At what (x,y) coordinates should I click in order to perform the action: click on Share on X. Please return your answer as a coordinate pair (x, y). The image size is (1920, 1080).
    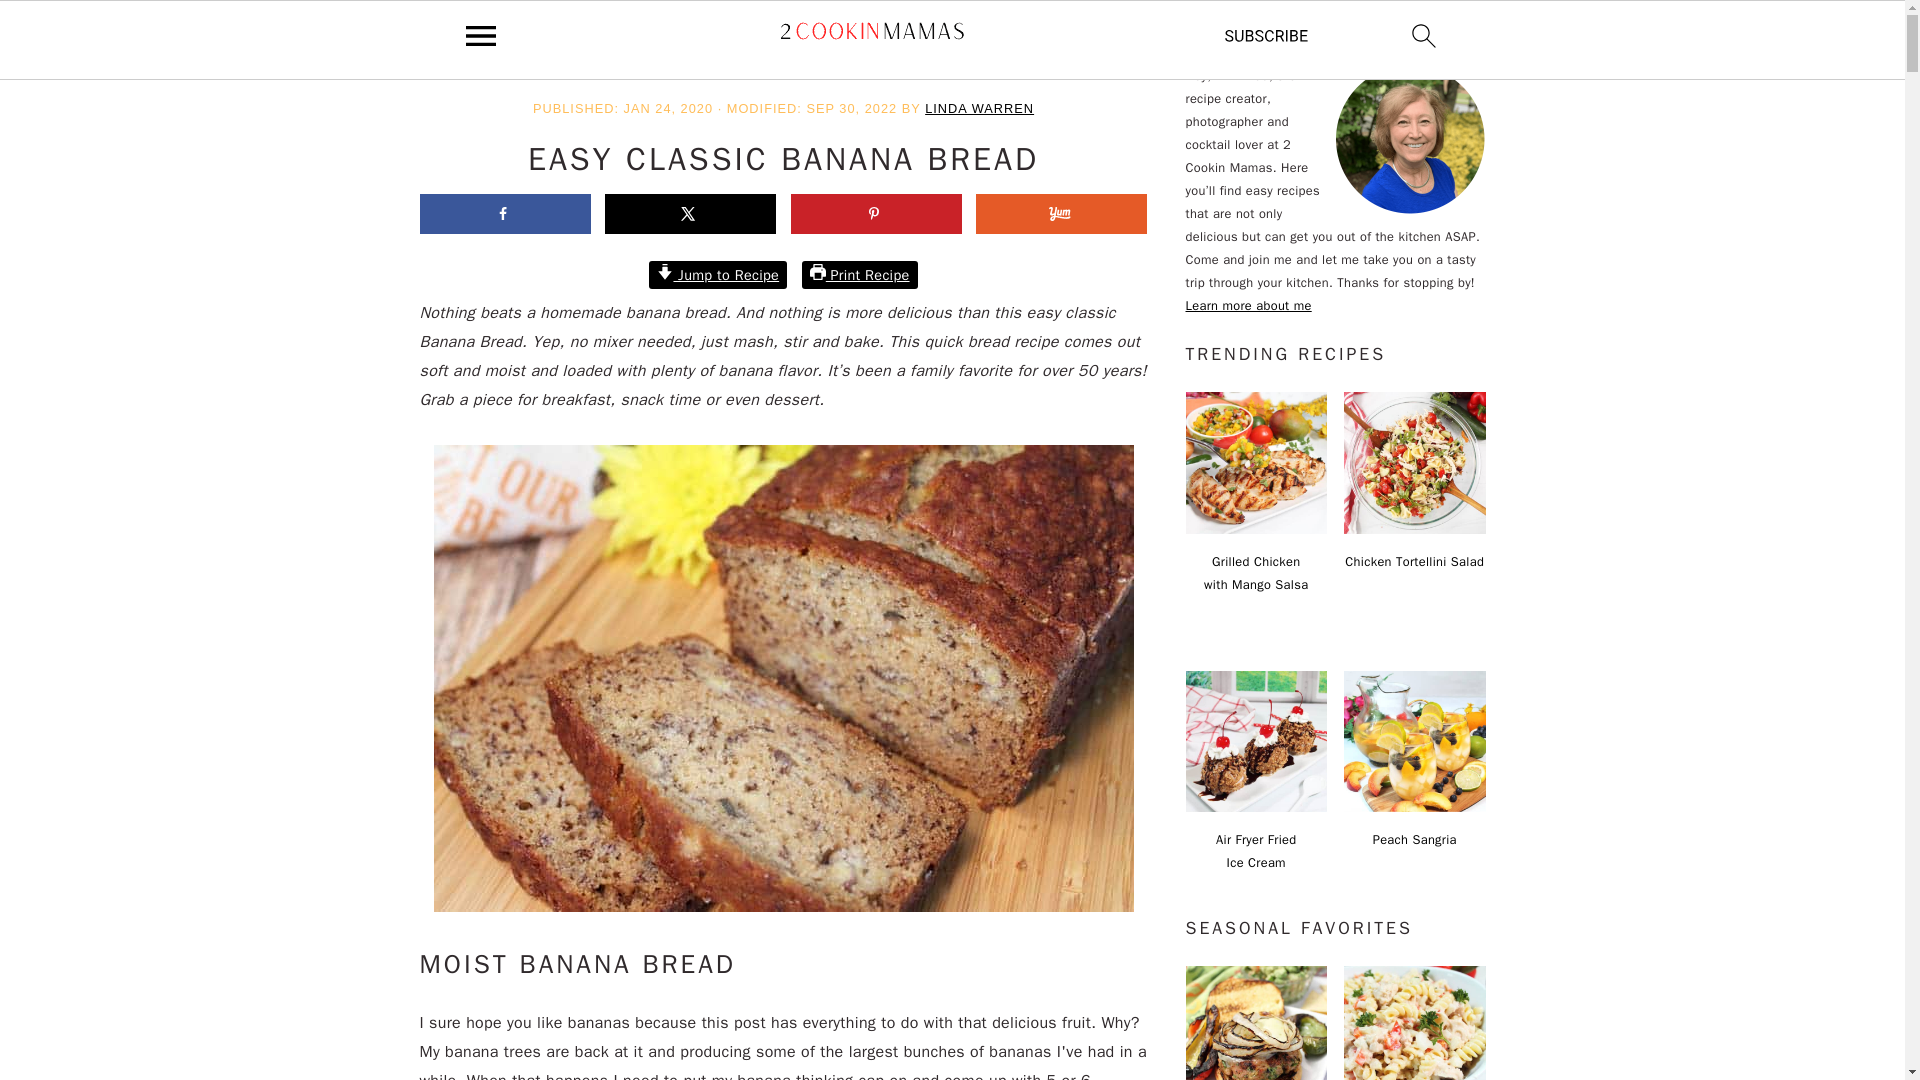
    Looking at the image, I should click on (690, 214).